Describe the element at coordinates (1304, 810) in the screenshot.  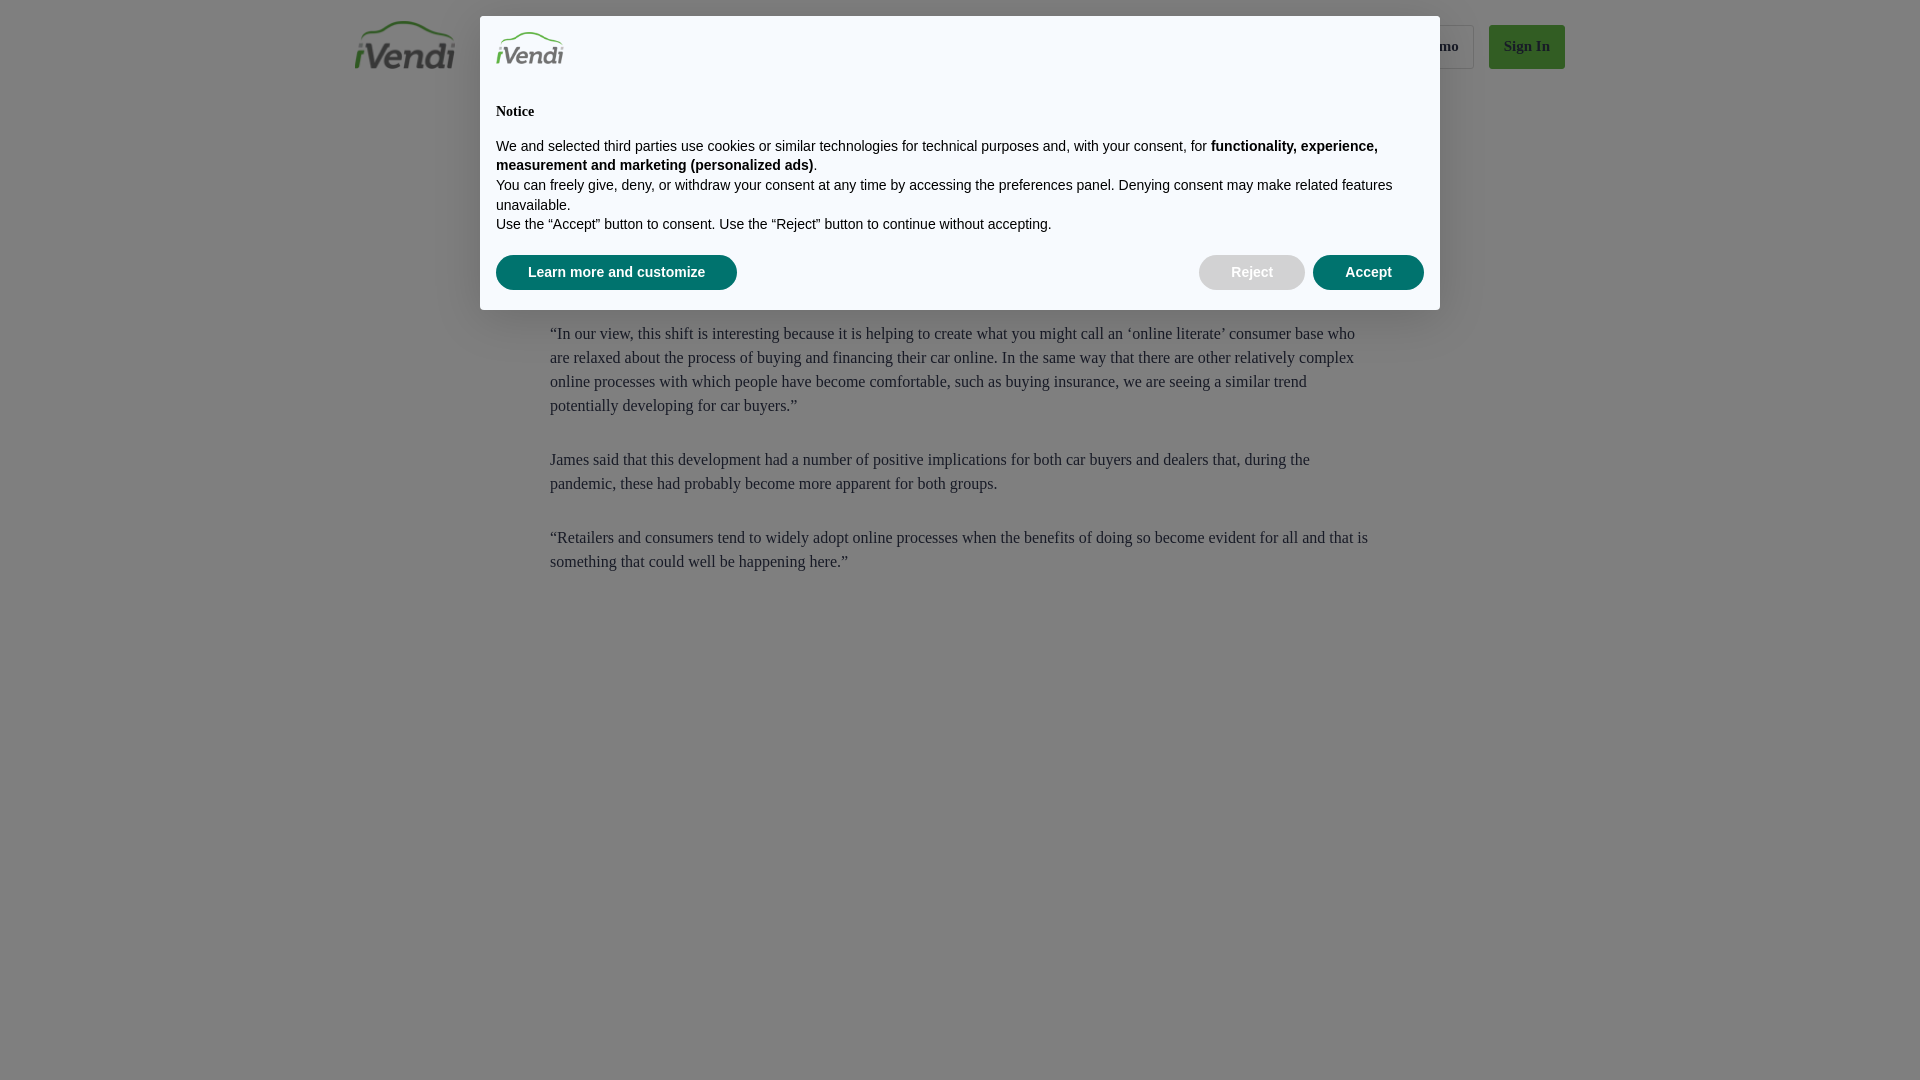
I see `Follow us on LinkedIn` at that location.